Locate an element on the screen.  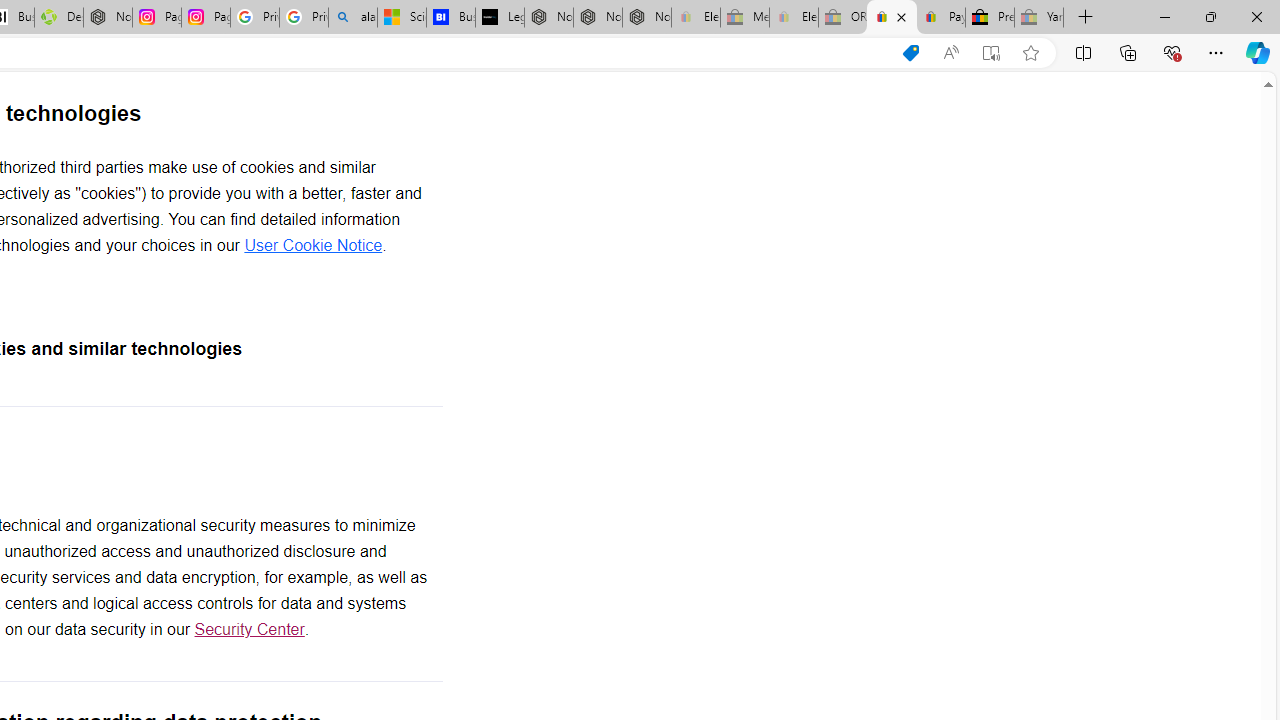
User Privacy Notice | eBay is located at coordinates (892, 18).